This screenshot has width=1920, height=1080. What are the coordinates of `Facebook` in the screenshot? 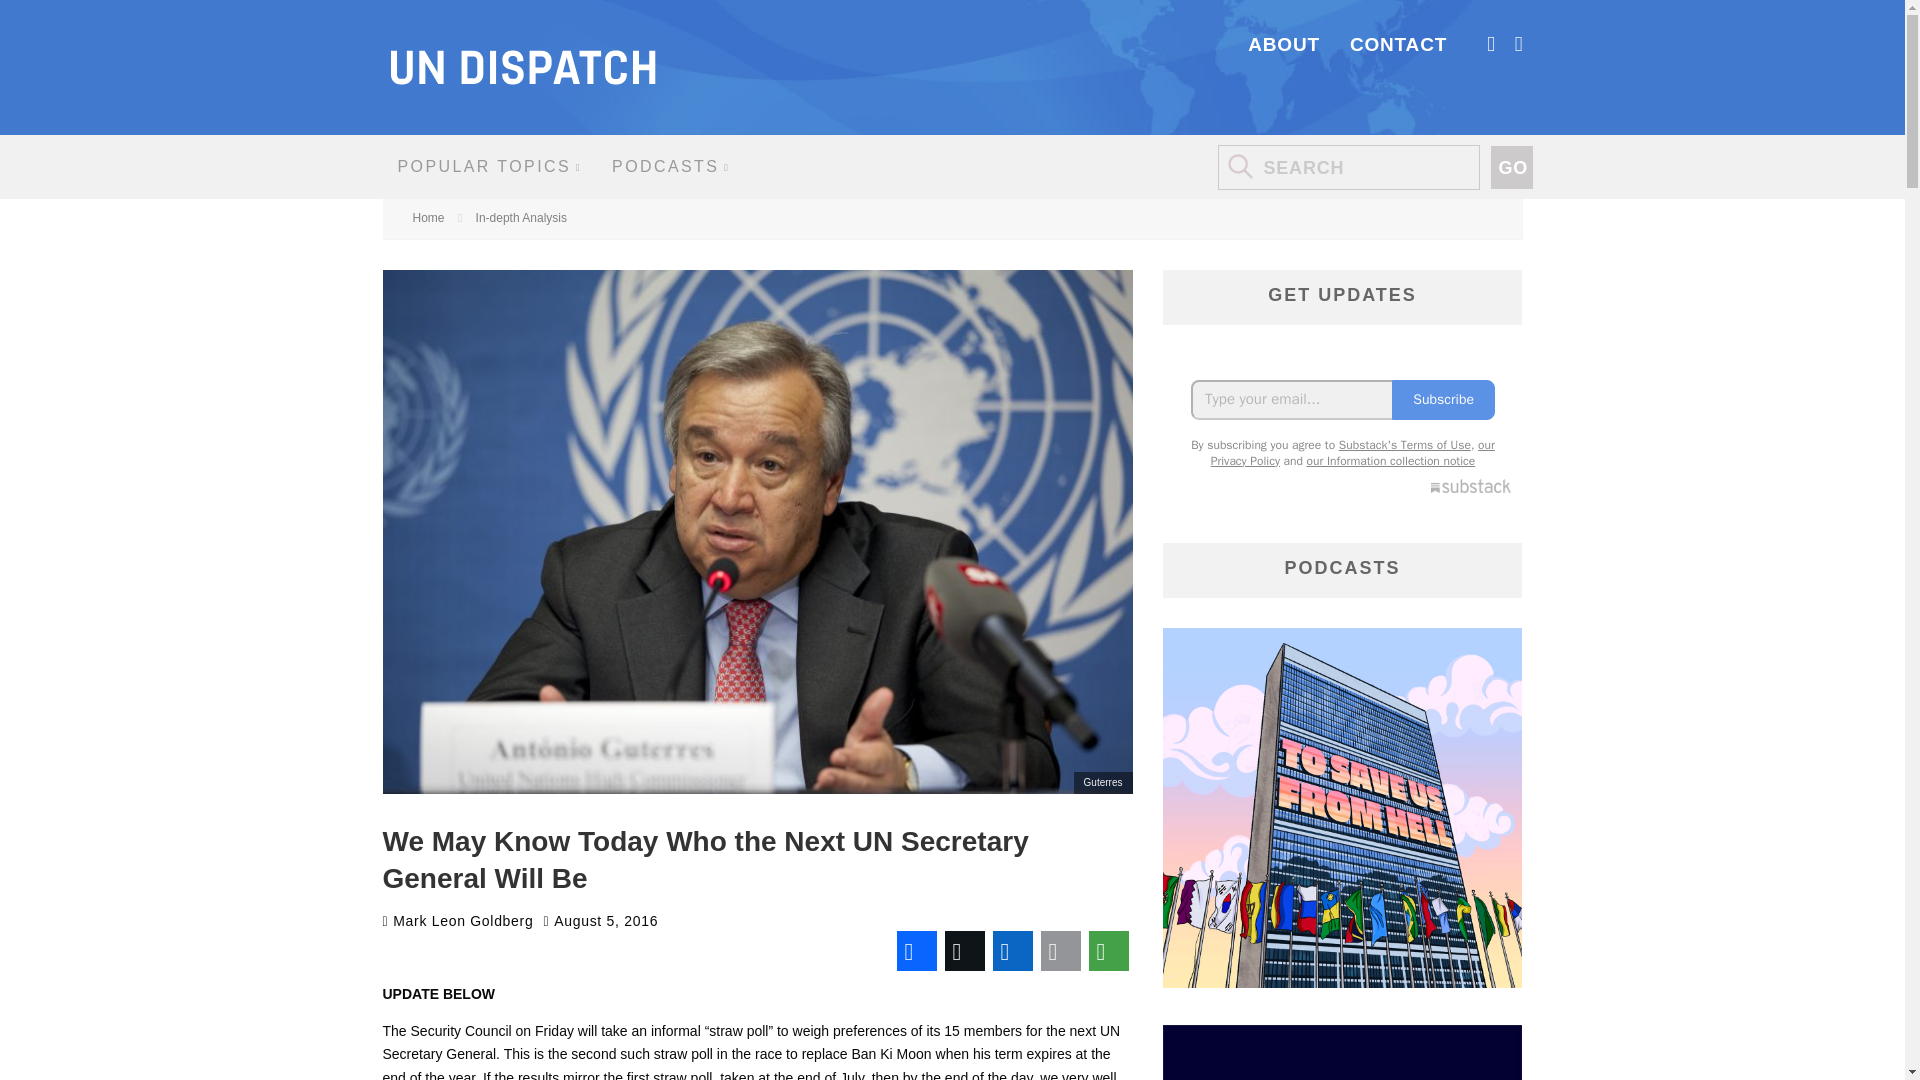 It's located at (916, 950).